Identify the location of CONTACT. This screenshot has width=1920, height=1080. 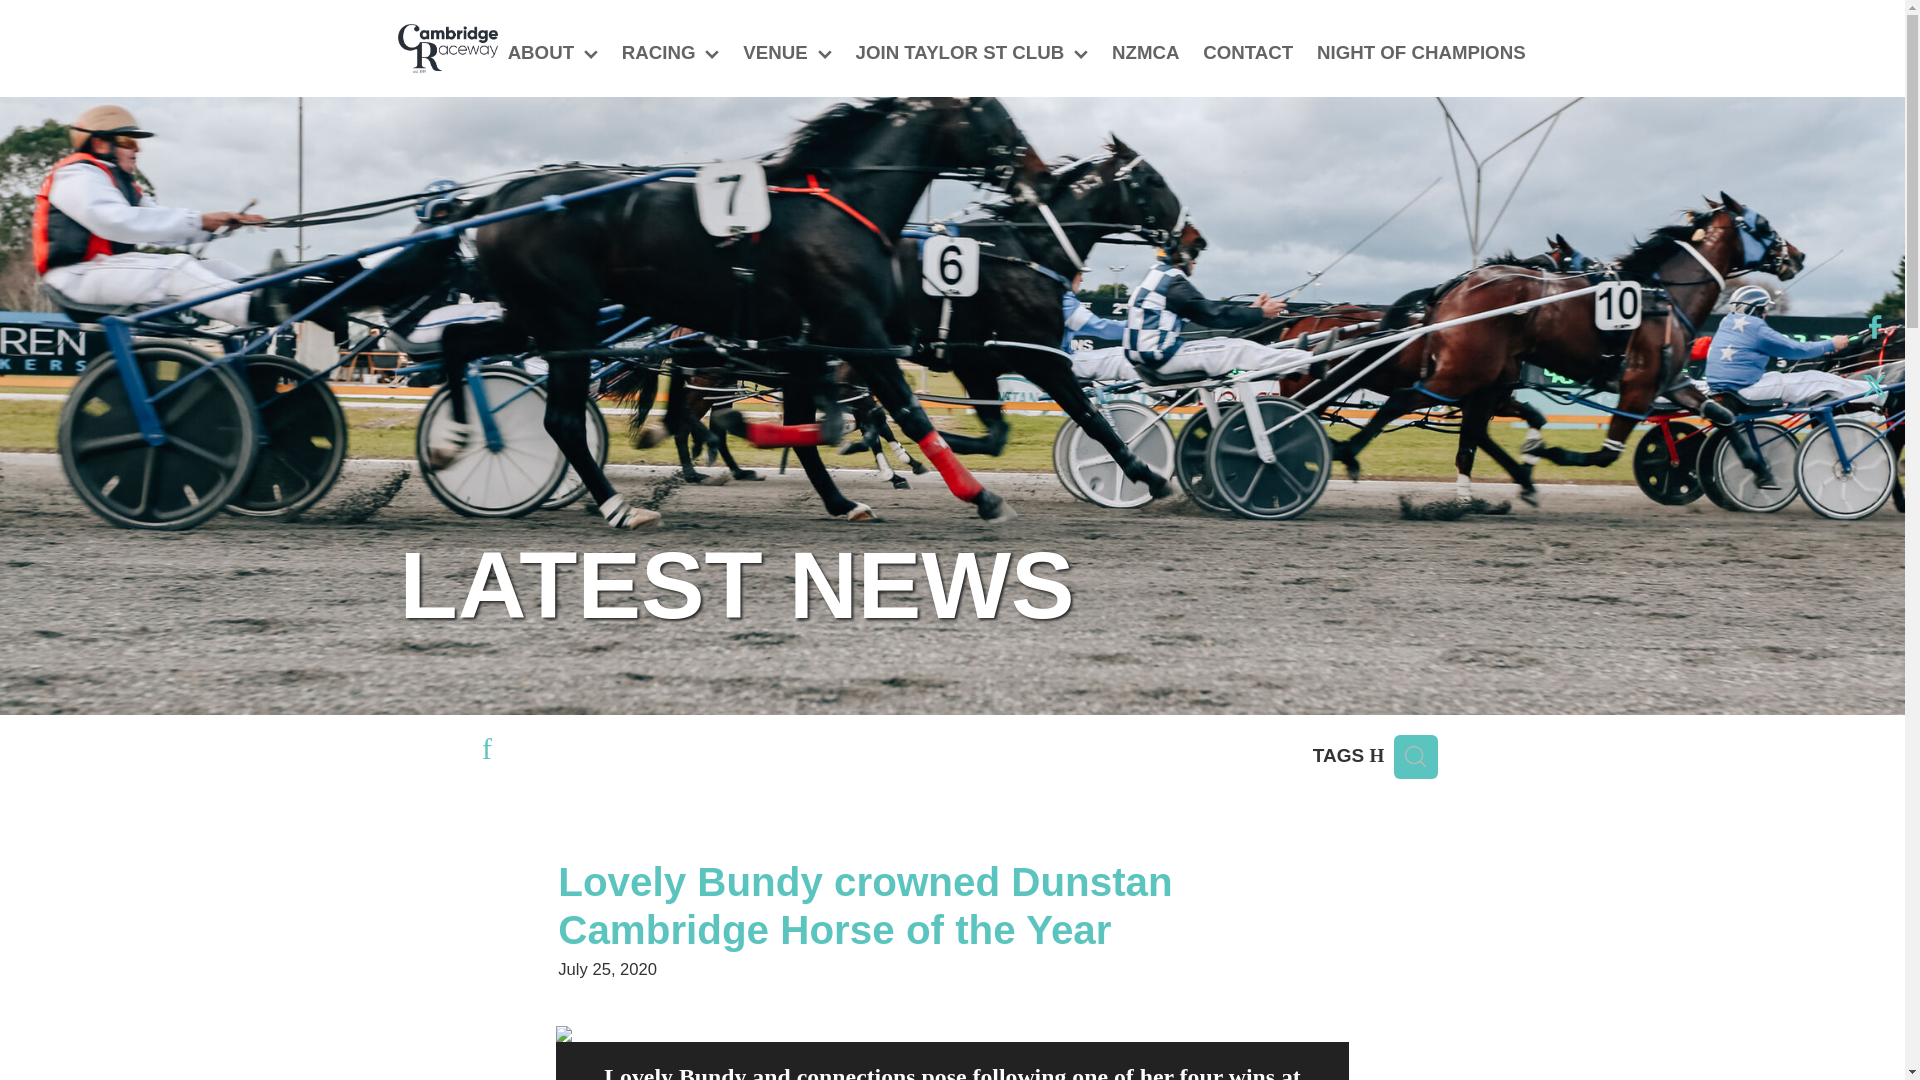
(1248, 54).